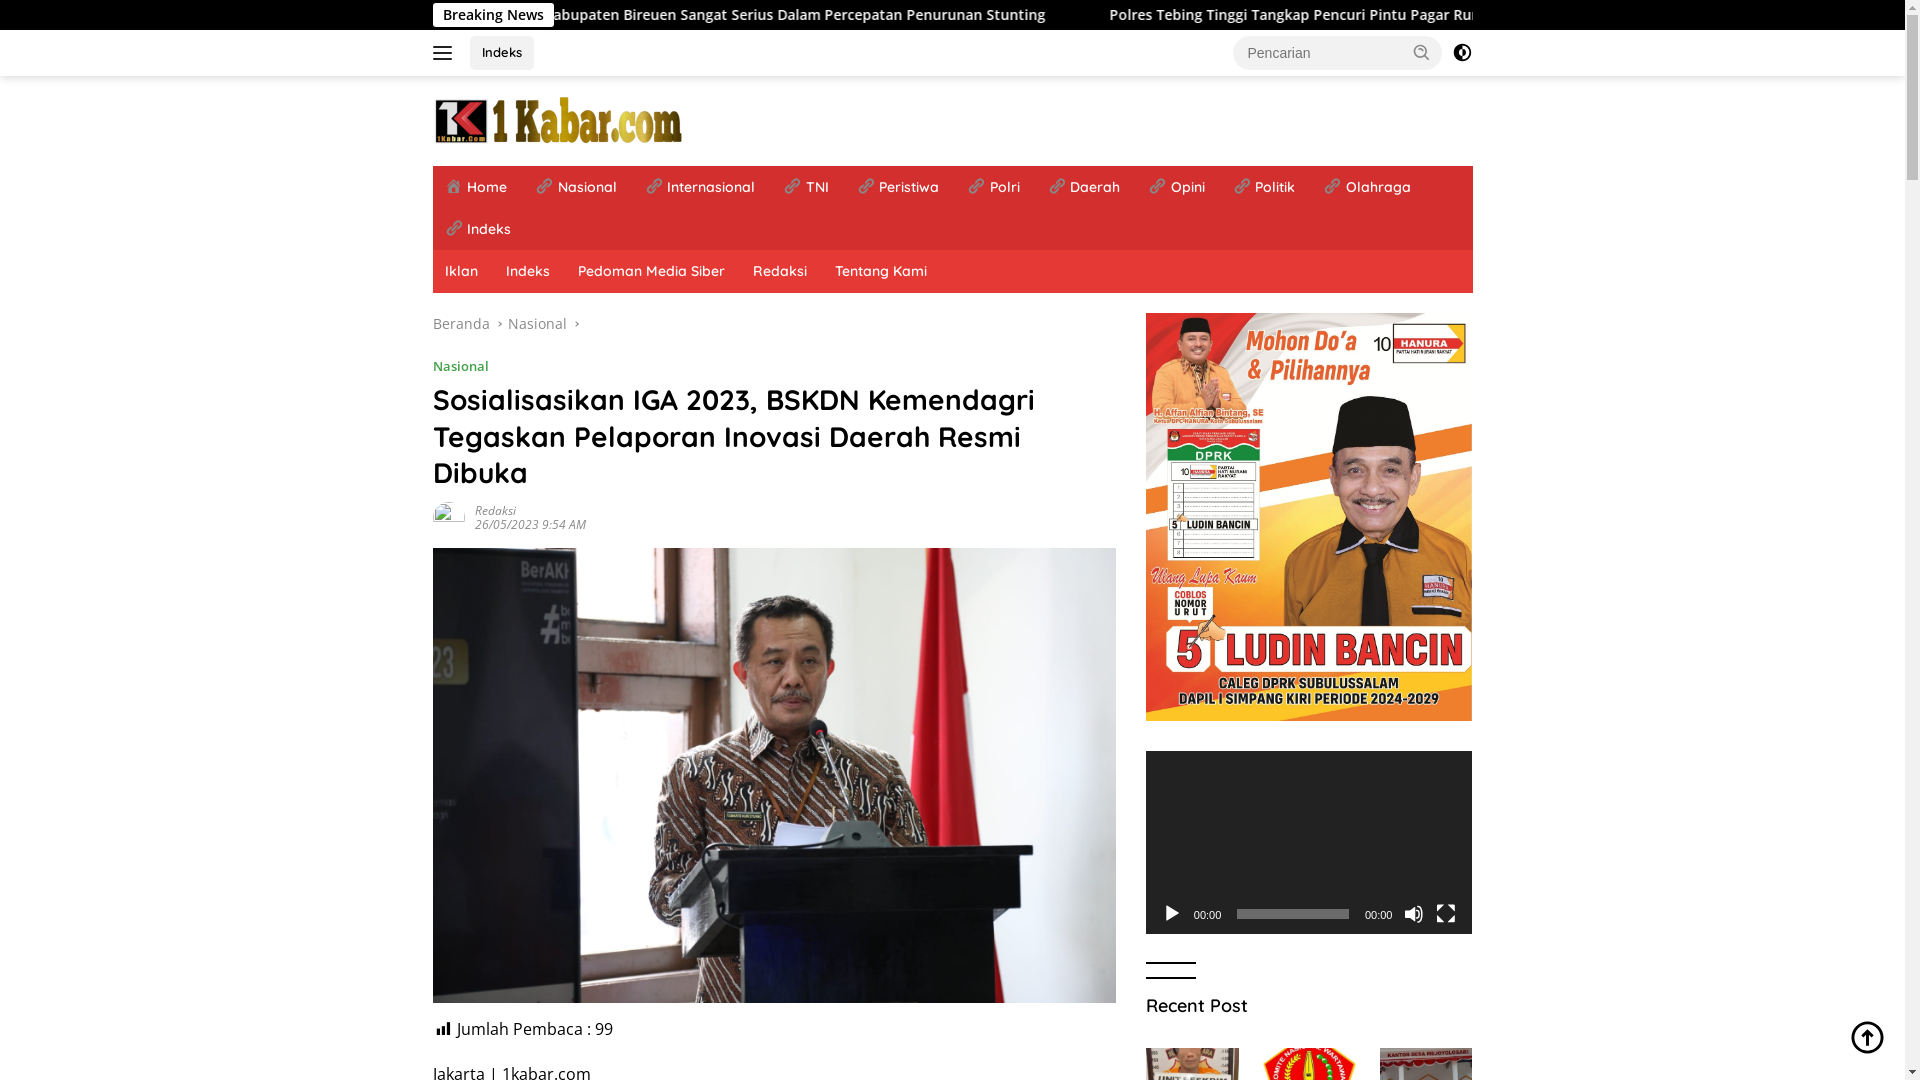 This screenshot has width=1920, height=1080. Describe the element at coordinates (494, 510) in the screenshot. I see `Redaksi` at that location.